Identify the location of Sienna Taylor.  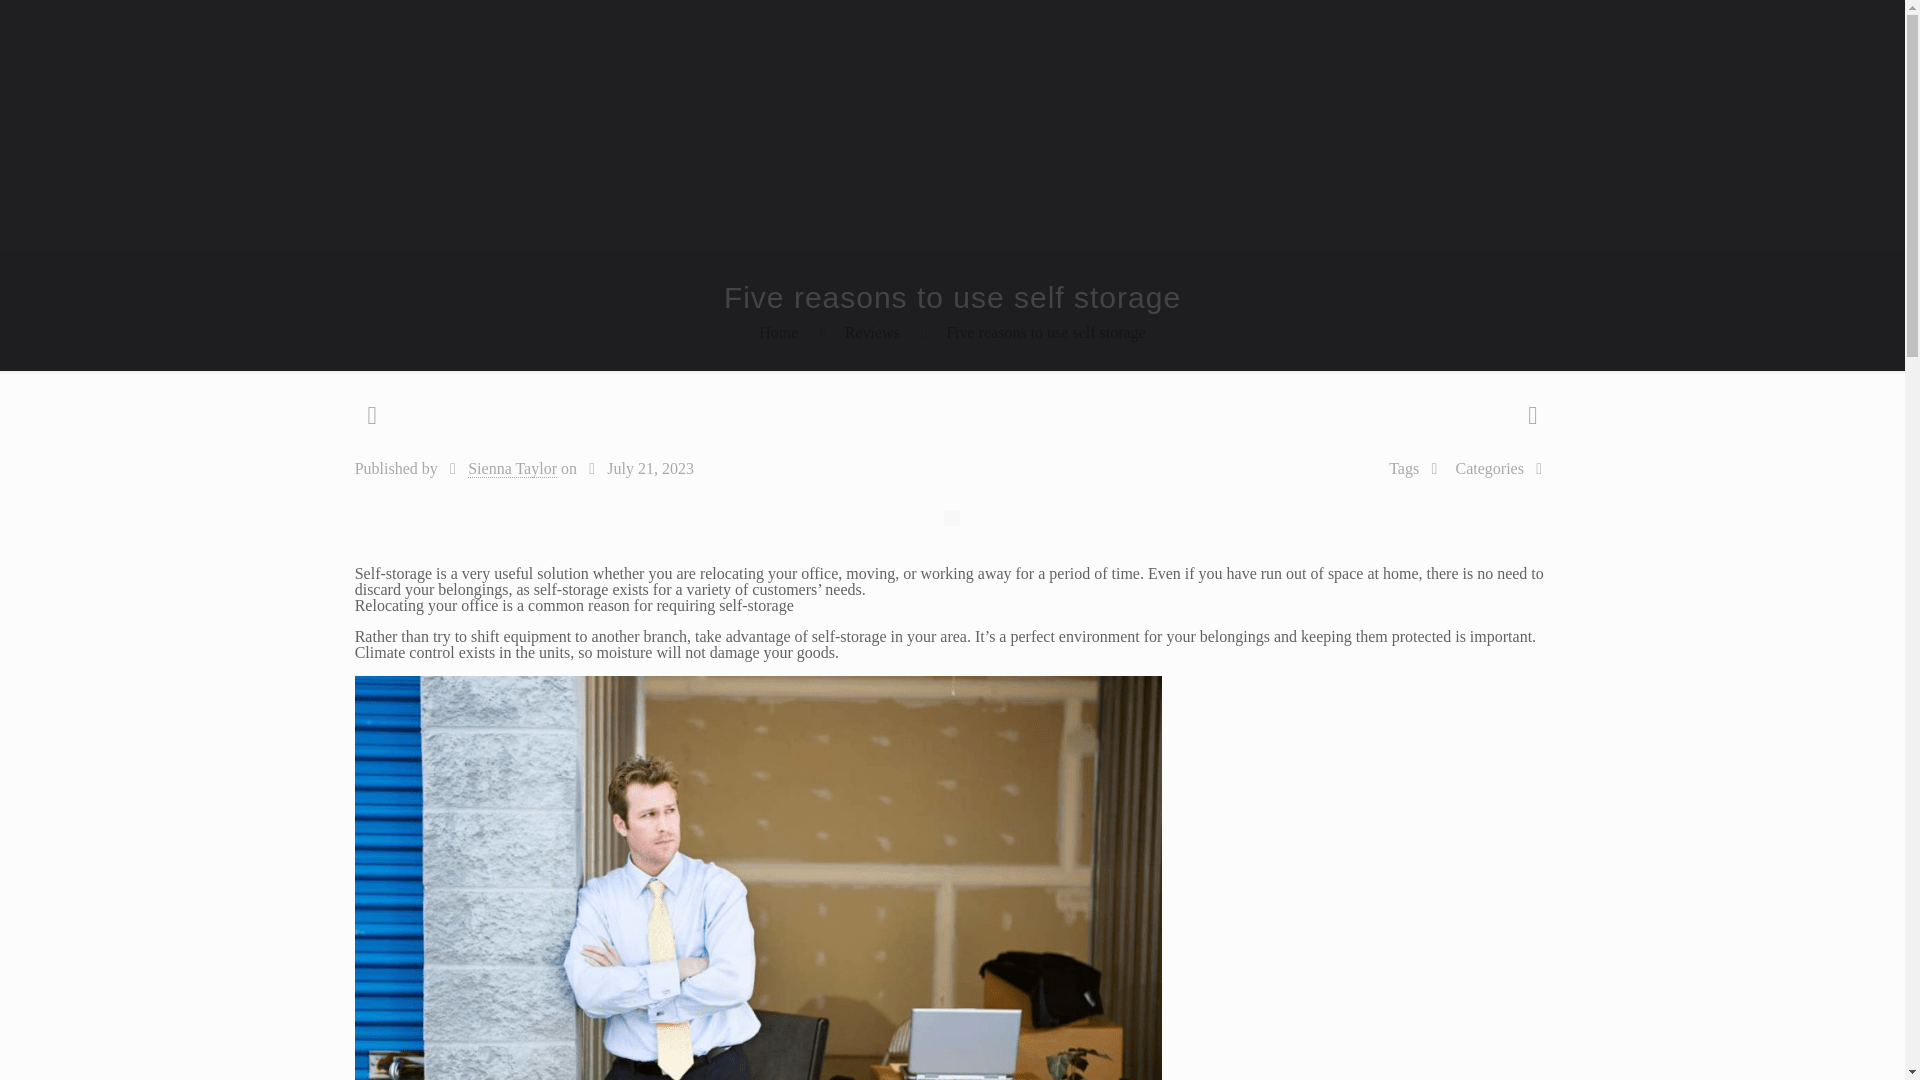
(512, 469).